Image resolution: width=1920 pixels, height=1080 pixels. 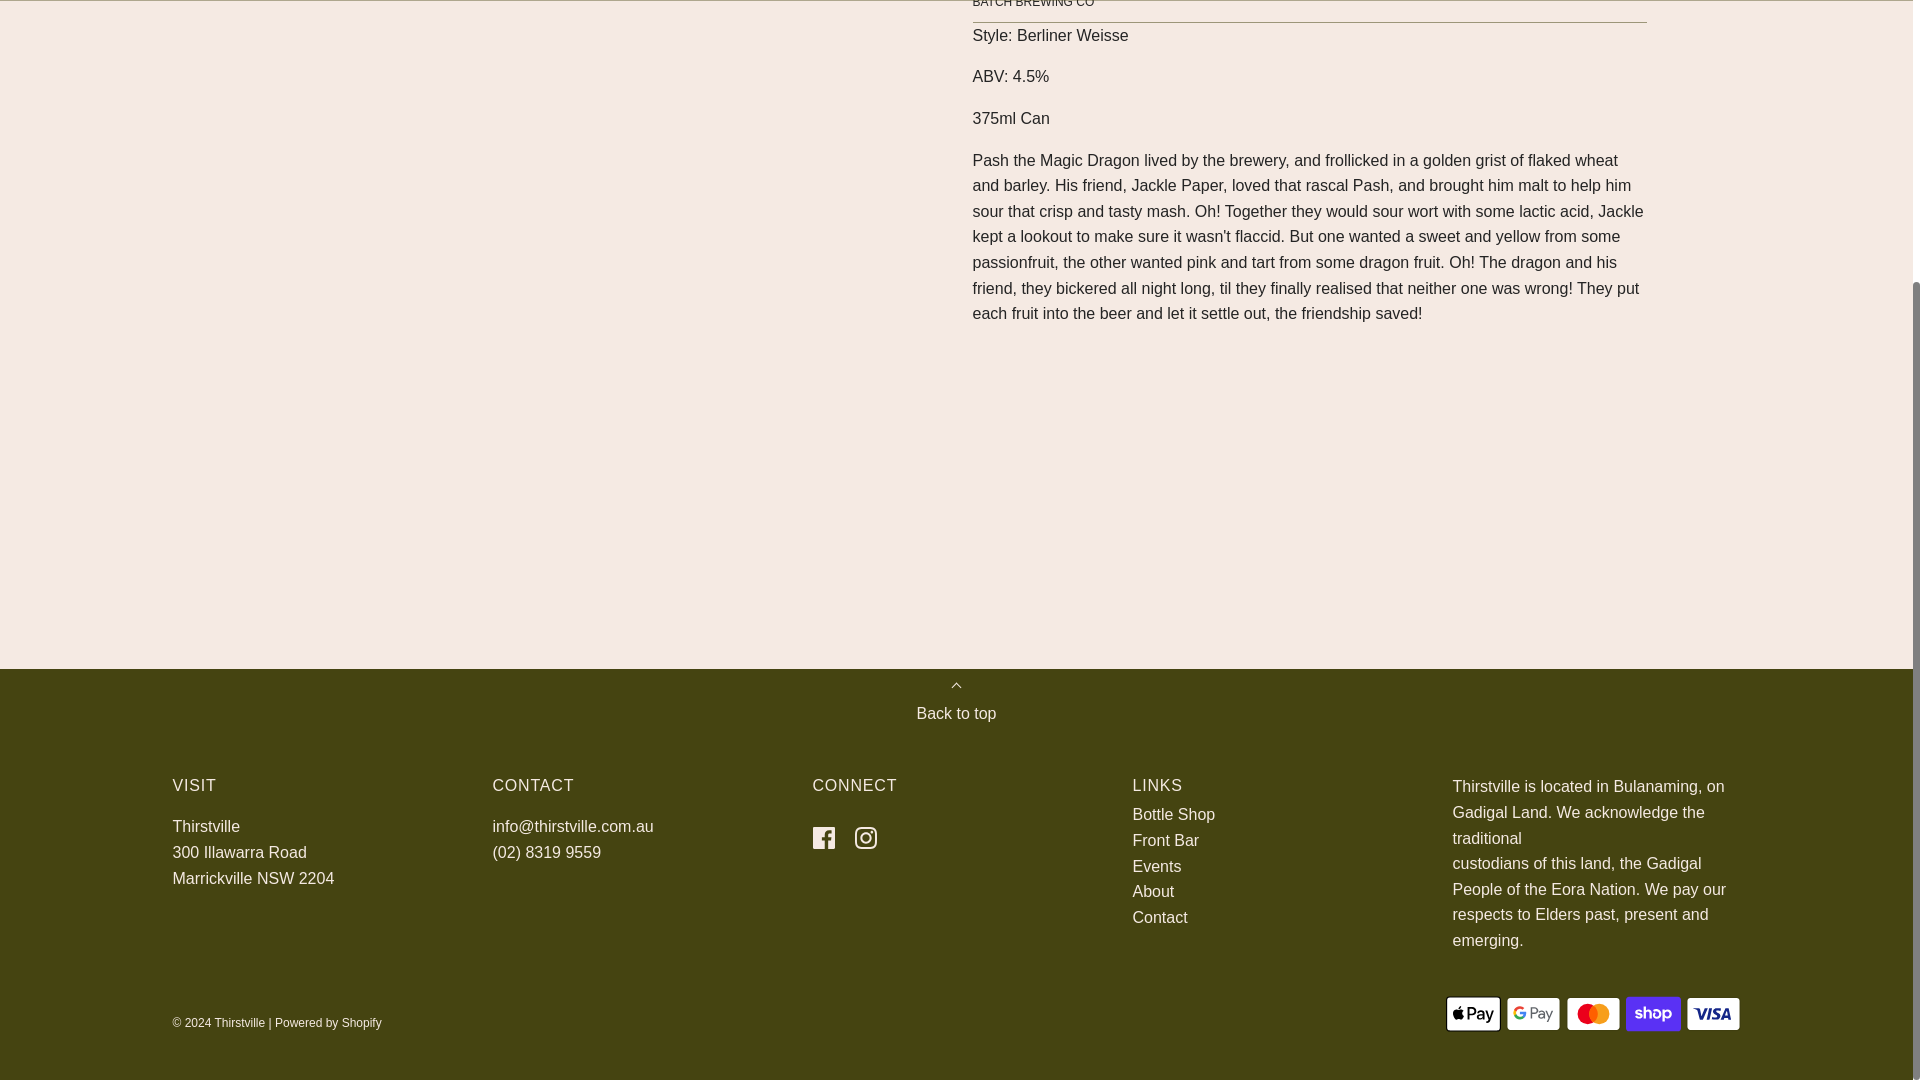 I want to click on Google Pay, so click(x=1532, y=1013).